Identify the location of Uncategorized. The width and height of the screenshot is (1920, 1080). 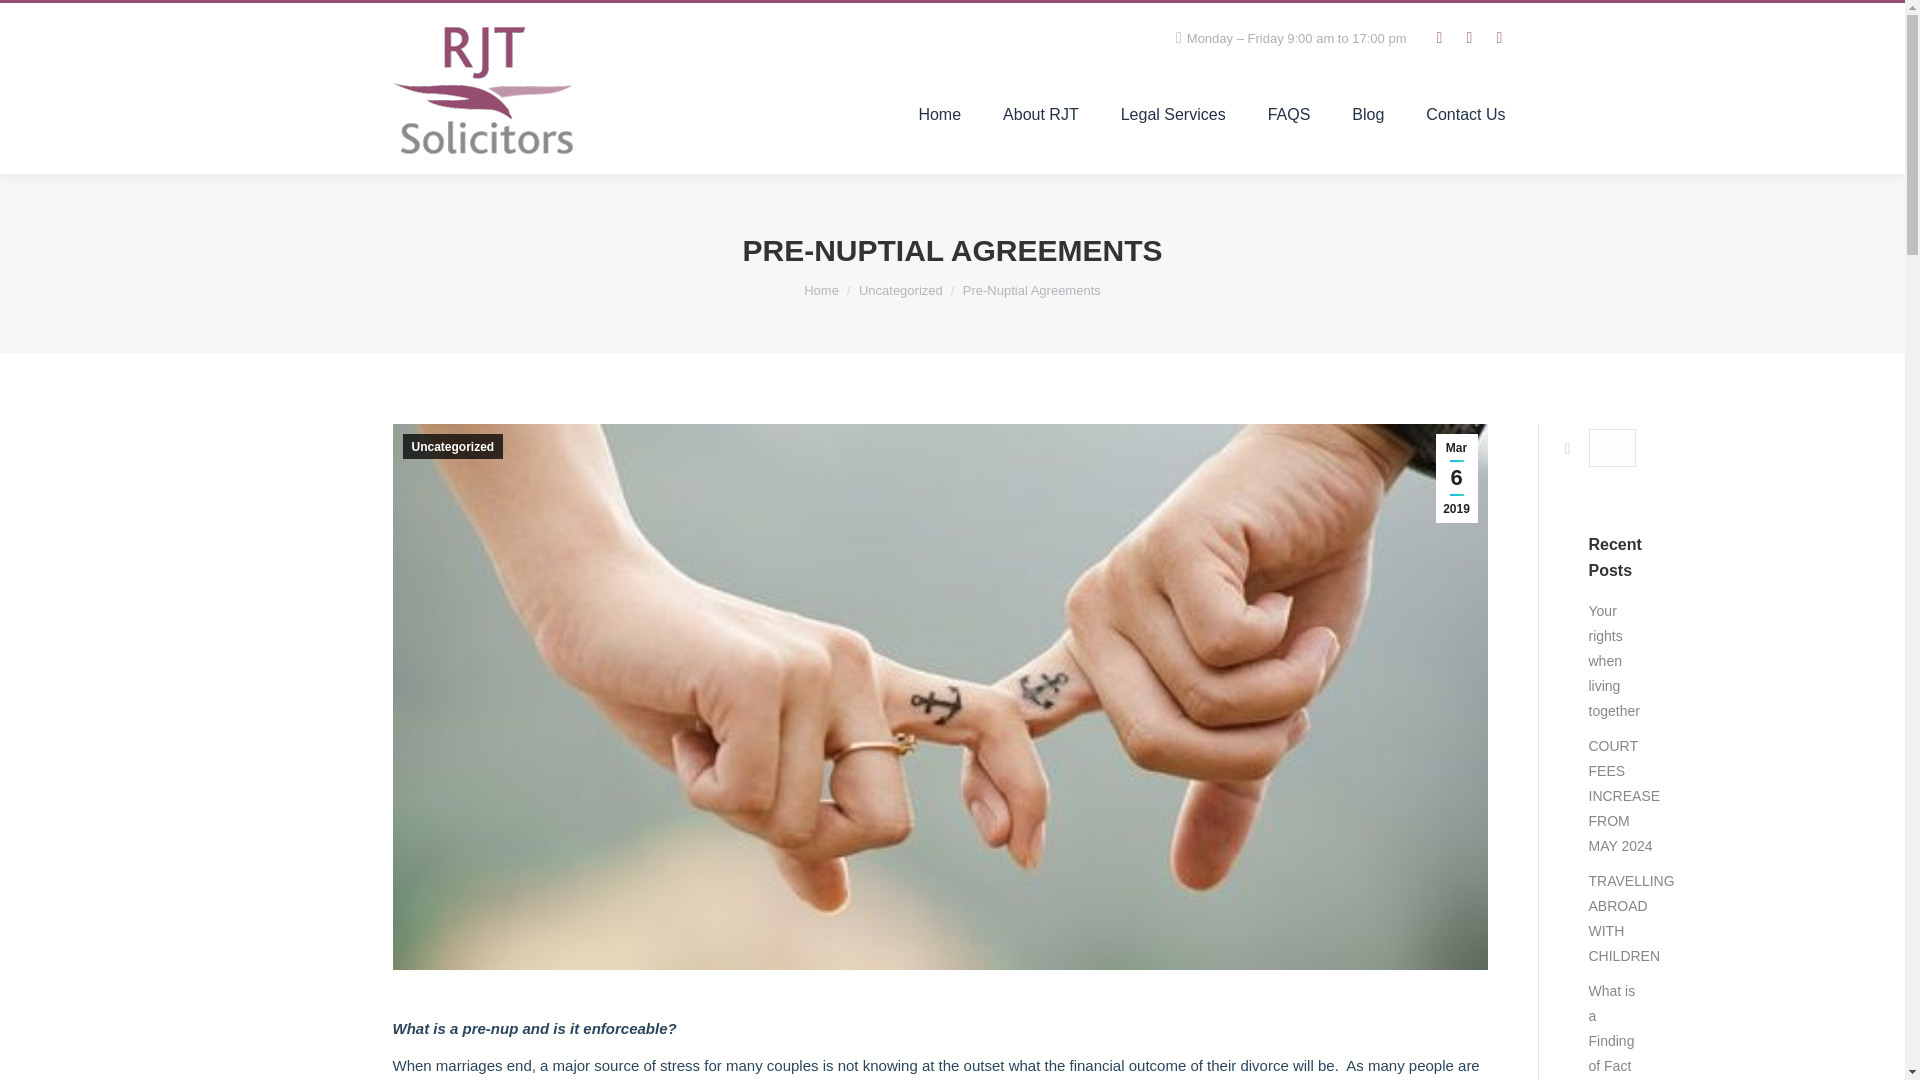
(900, 290).